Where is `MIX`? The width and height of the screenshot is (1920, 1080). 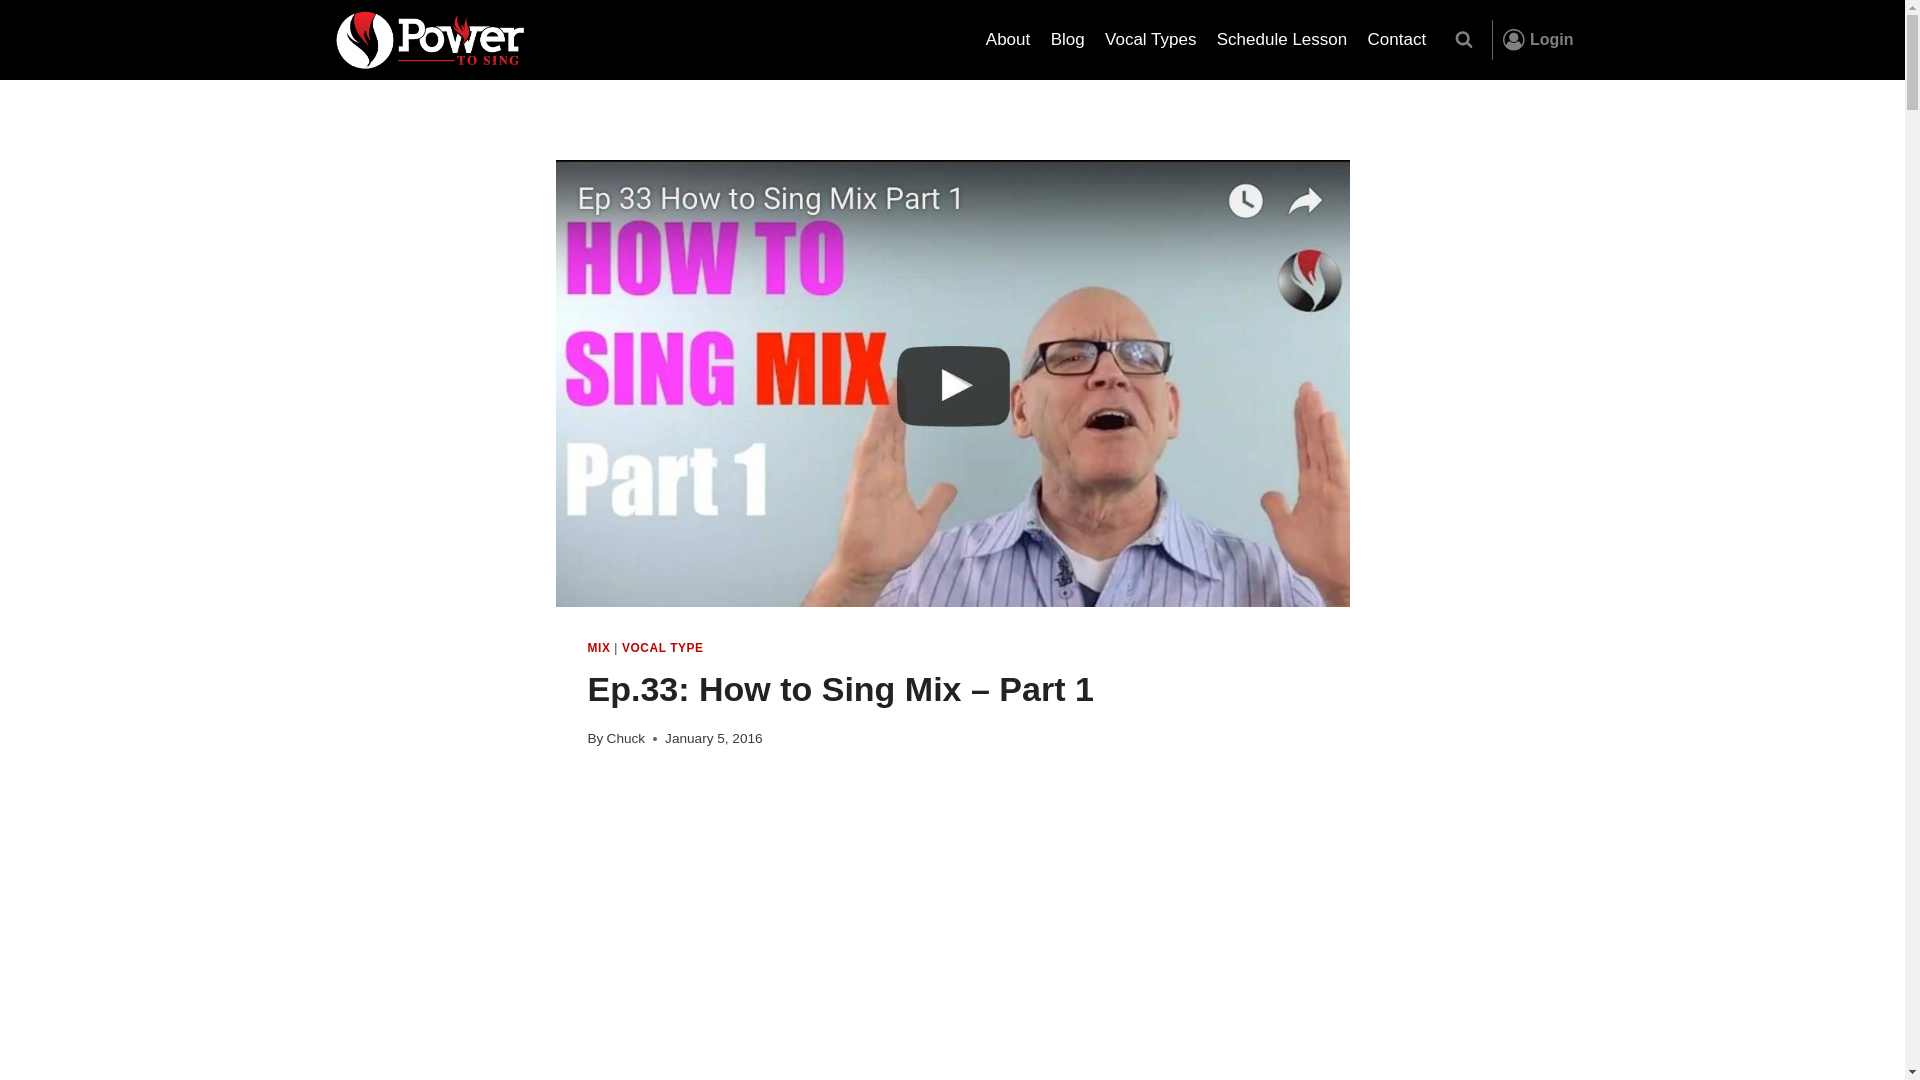
MIX is located at coordinates (598, 648).